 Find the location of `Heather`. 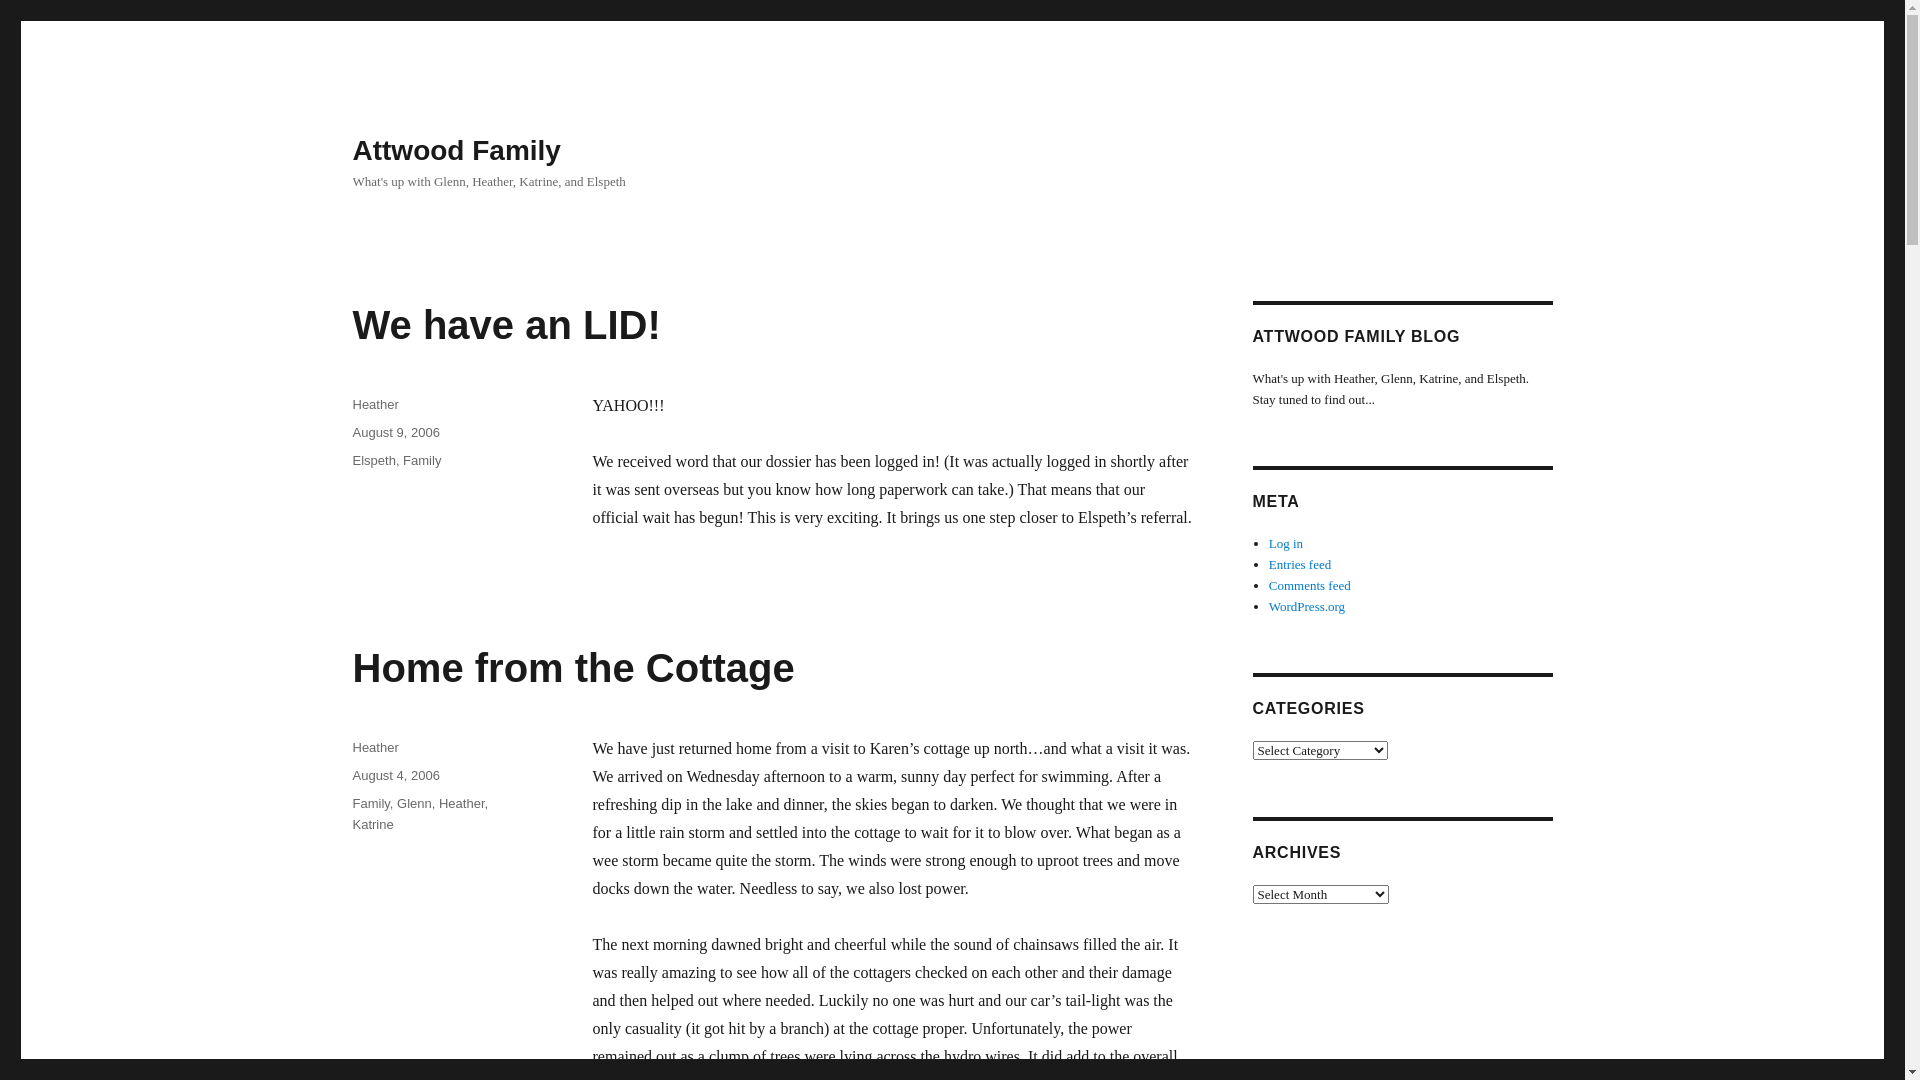

Heather is located at coordinates (375, 404).